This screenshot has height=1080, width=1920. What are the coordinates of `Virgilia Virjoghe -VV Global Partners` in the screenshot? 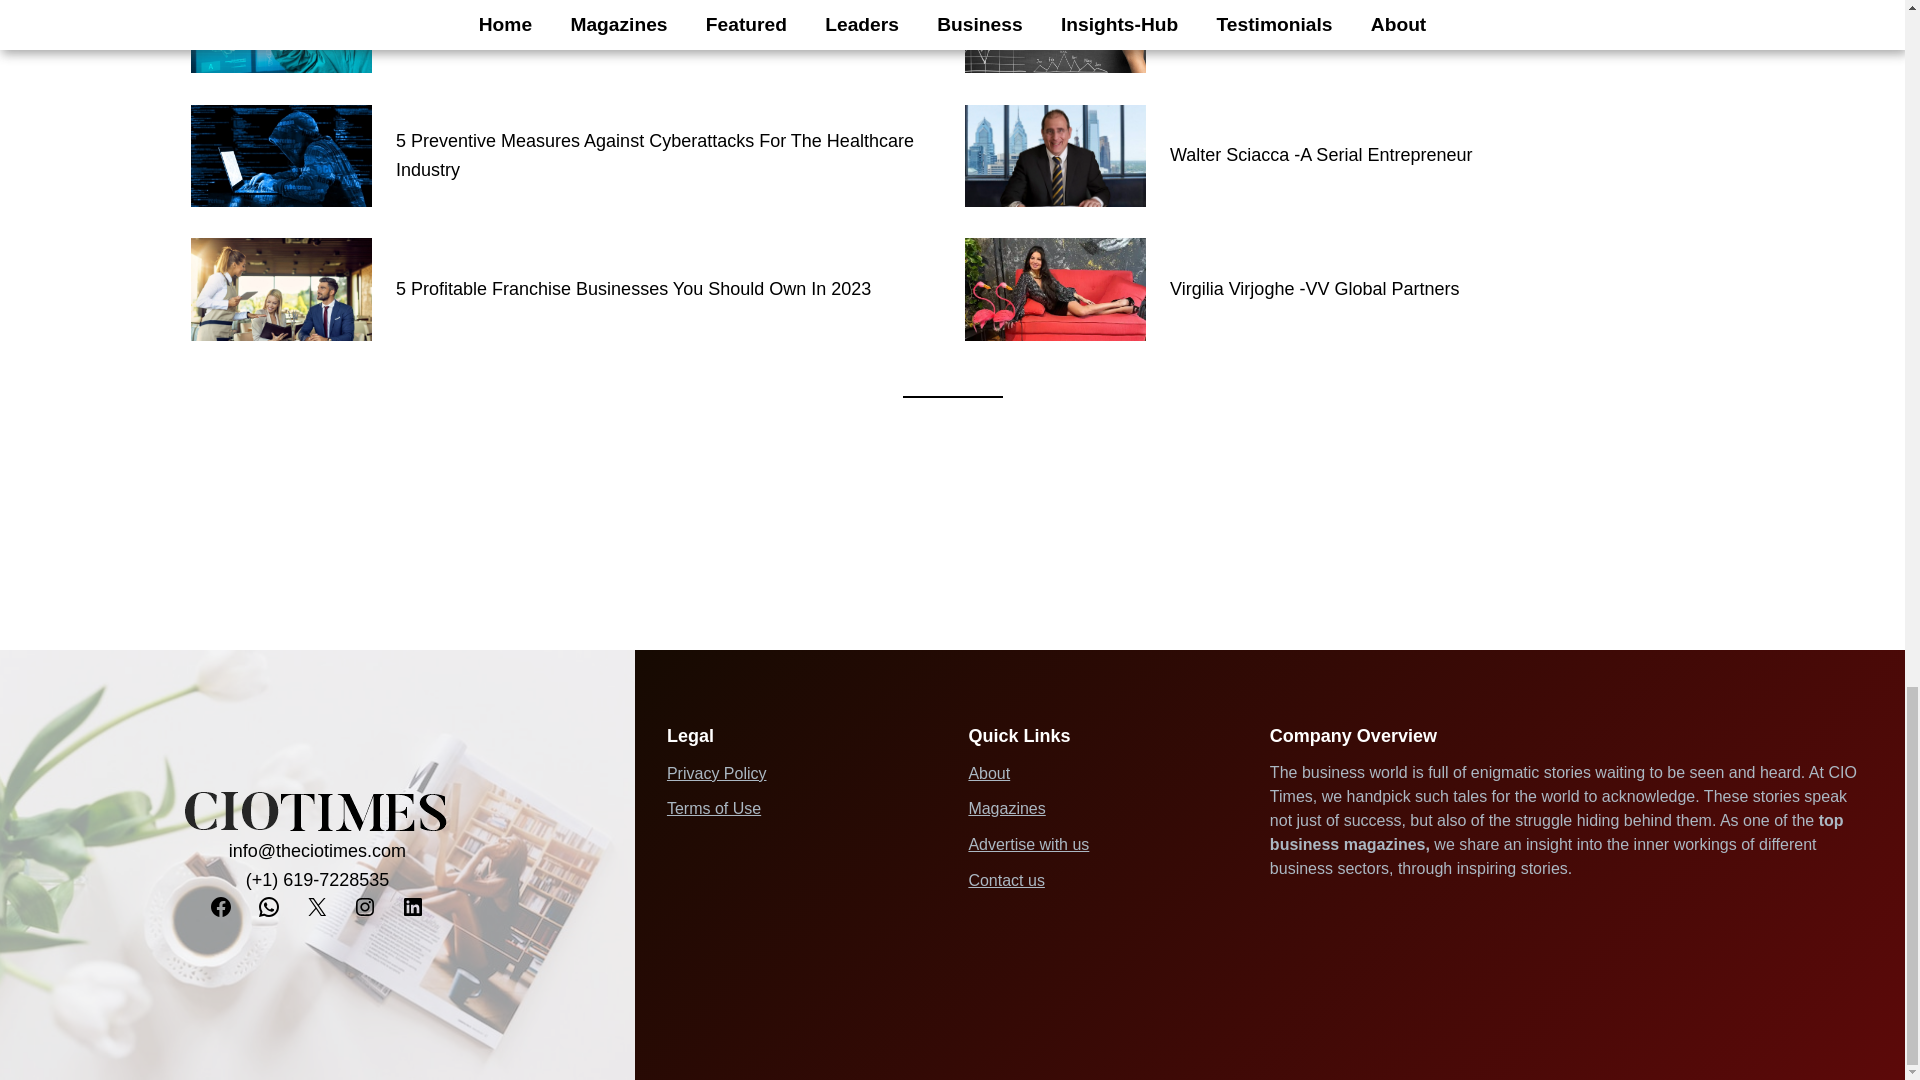 It's located at (1314, 289).